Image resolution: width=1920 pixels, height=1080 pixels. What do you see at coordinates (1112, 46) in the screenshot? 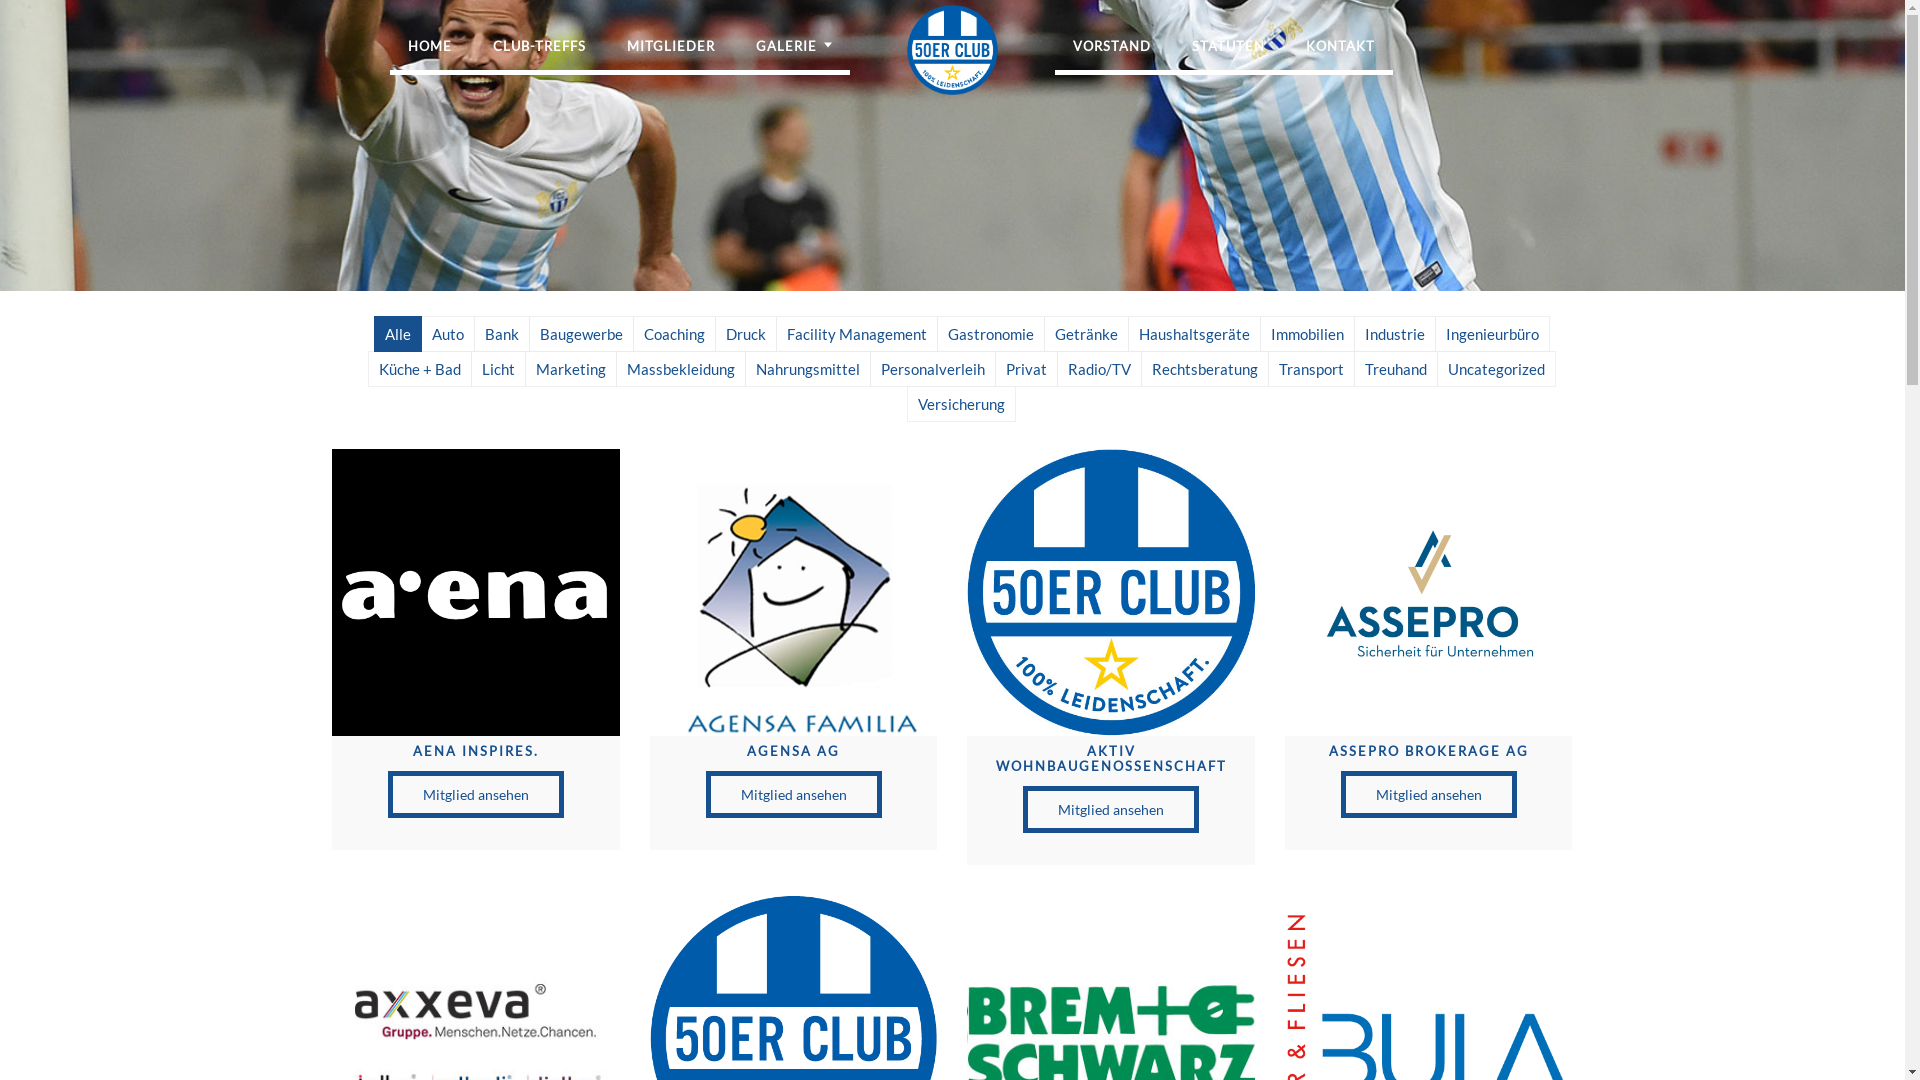
I see `VORSTAND` at bounding box center [1112, 46].